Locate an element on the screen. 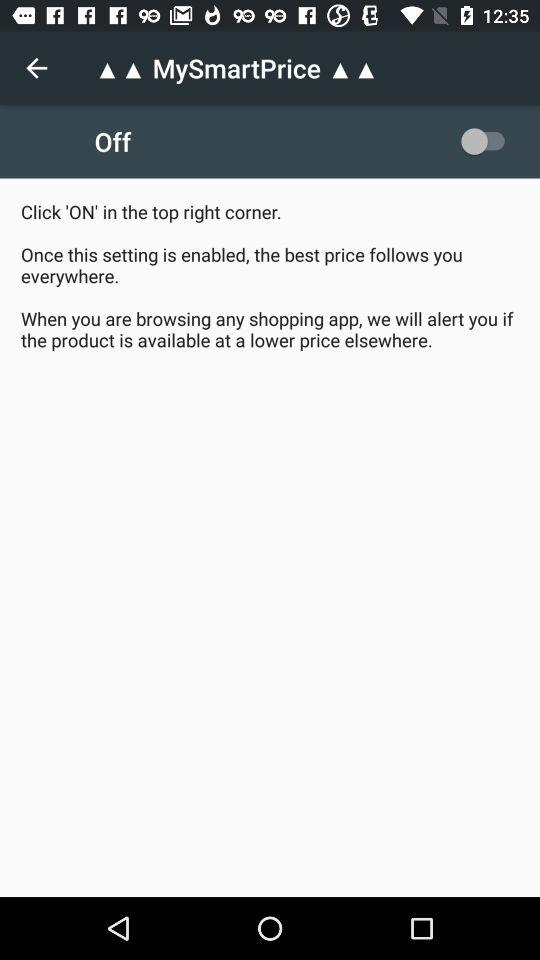 The height and width of the screenshot is (960, 540). swipe until click on in item is located at coordinates (270, 276).